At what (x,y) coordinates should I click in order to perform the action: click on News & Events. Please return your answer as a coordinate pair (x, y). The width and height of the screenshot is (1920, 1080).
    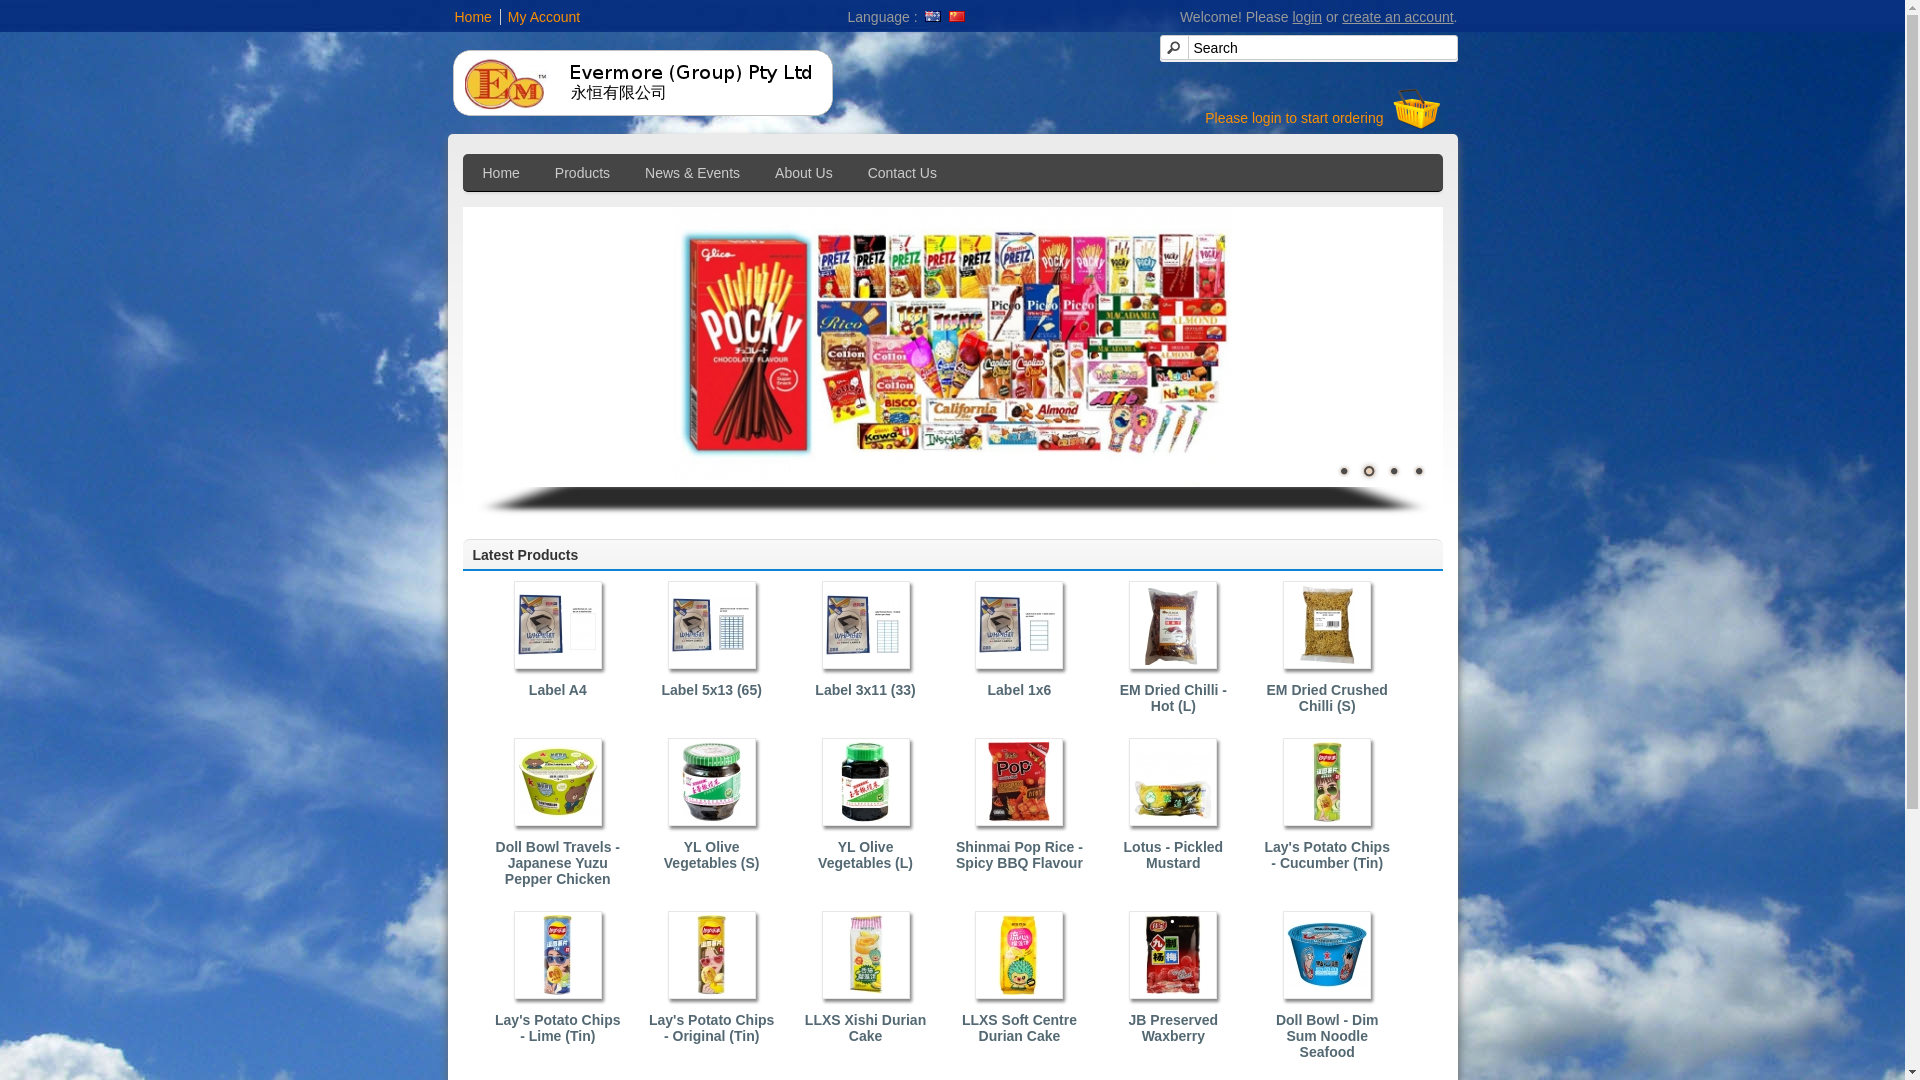
    Looking at the image, I should click on (695, 172).